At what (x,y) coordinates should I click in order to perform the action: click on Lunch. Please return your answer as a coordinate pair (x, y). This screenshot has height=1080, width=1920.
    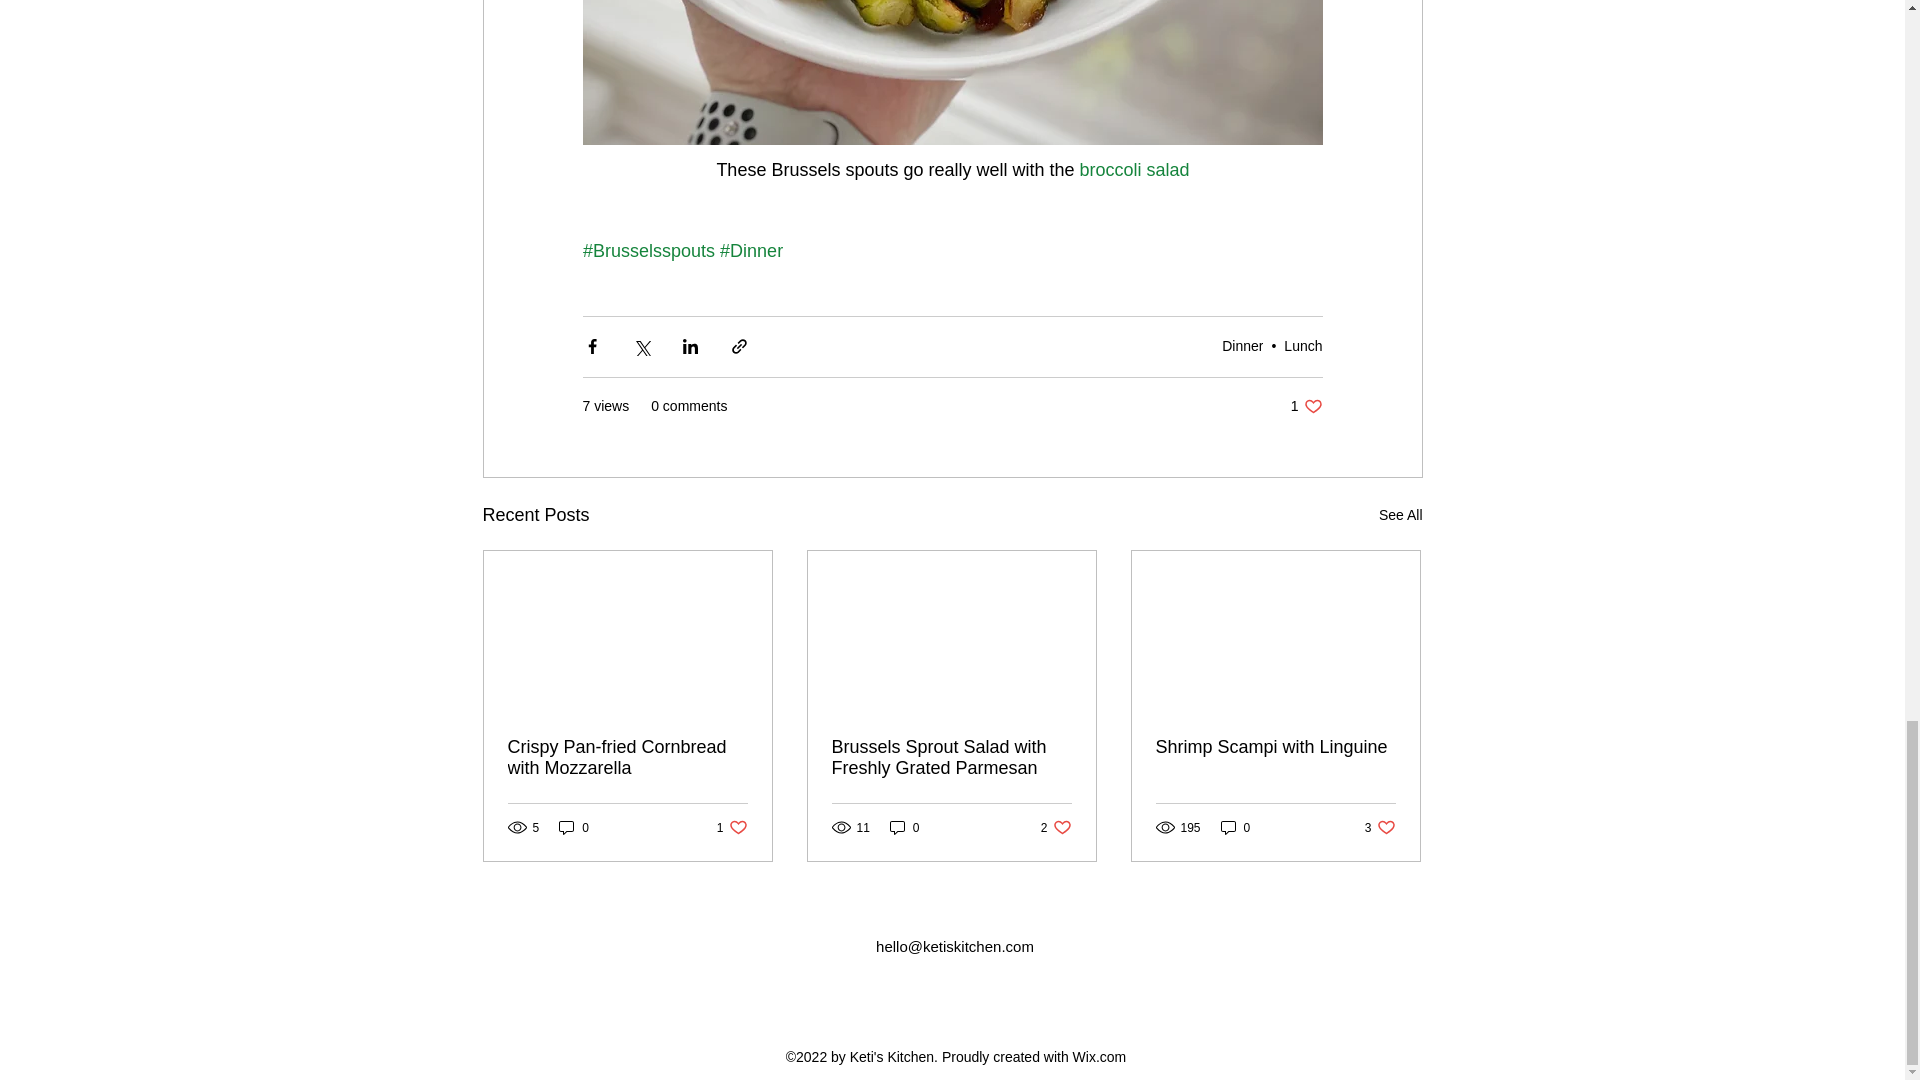
    Looking at the image, I should click on (1400, 516).